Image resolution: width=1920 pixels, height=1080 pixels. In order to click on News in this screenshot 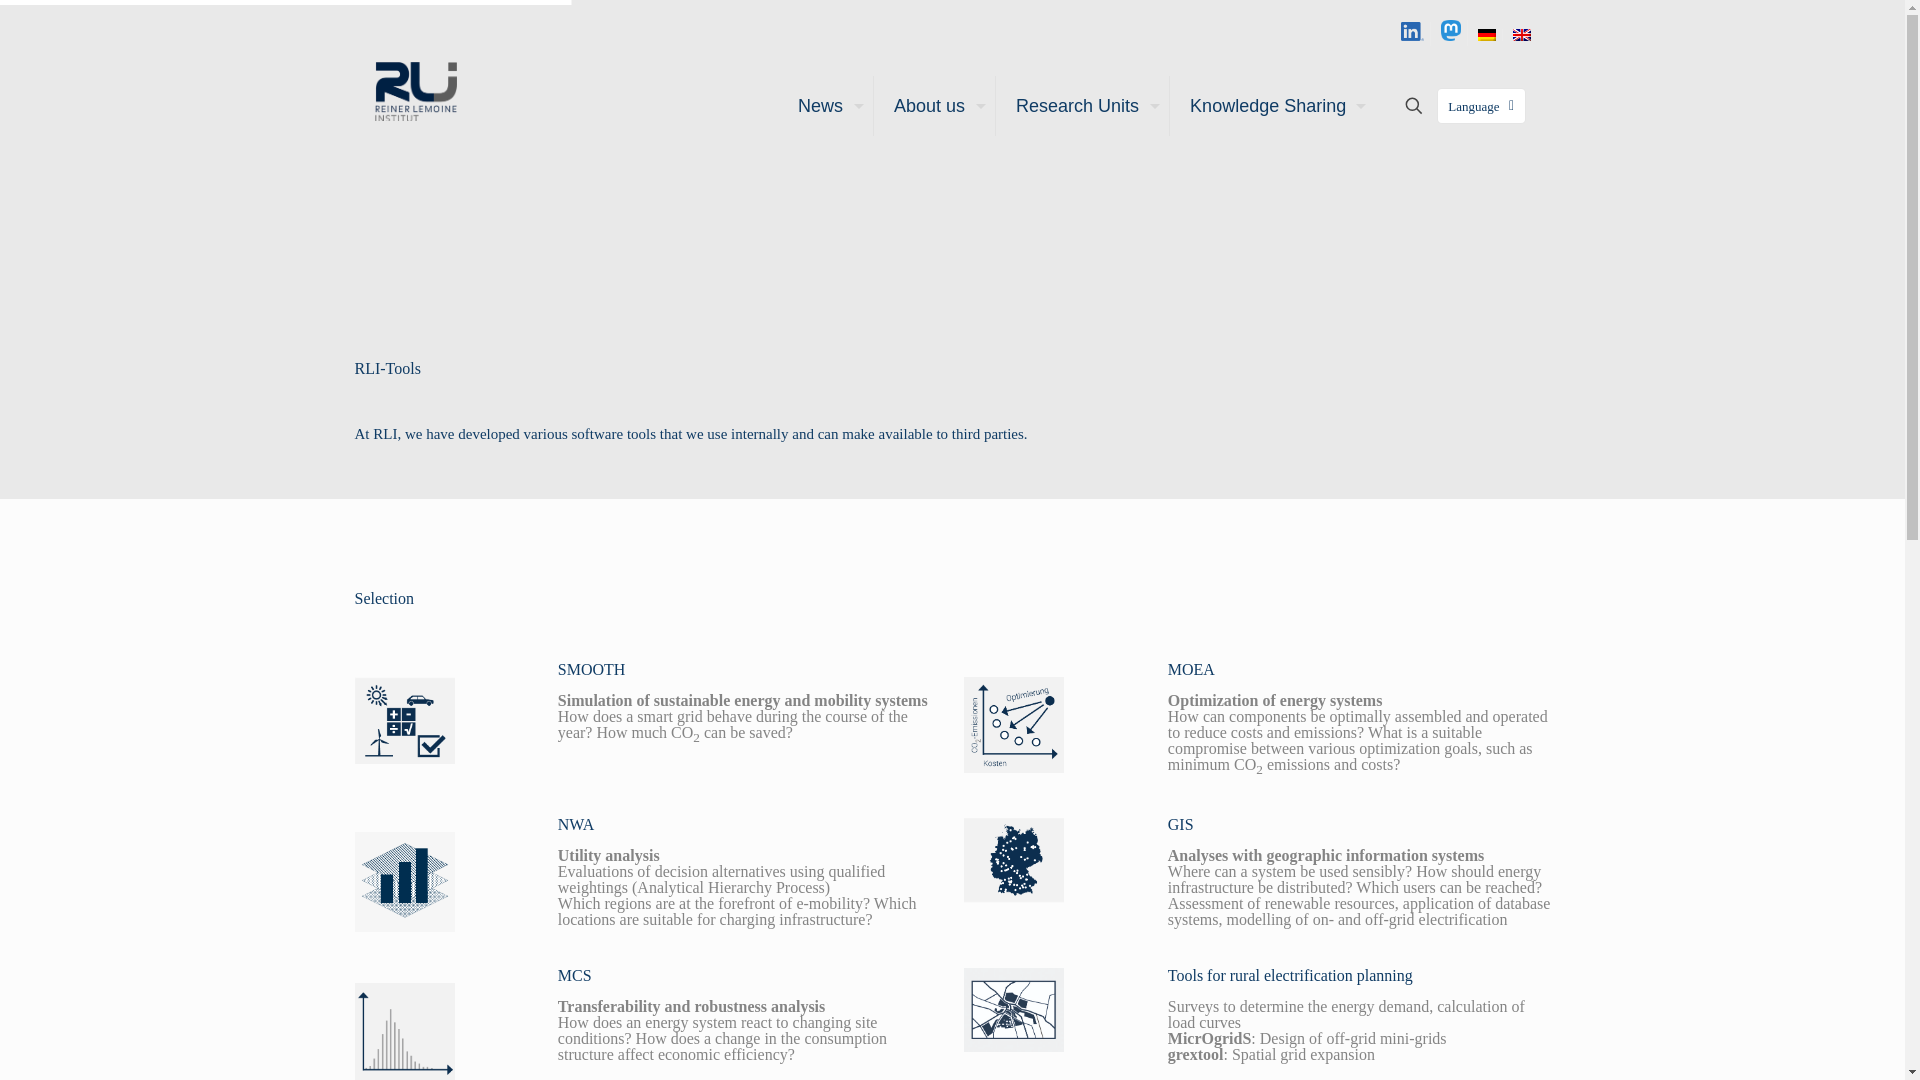, I will do `click(825, 106)`.